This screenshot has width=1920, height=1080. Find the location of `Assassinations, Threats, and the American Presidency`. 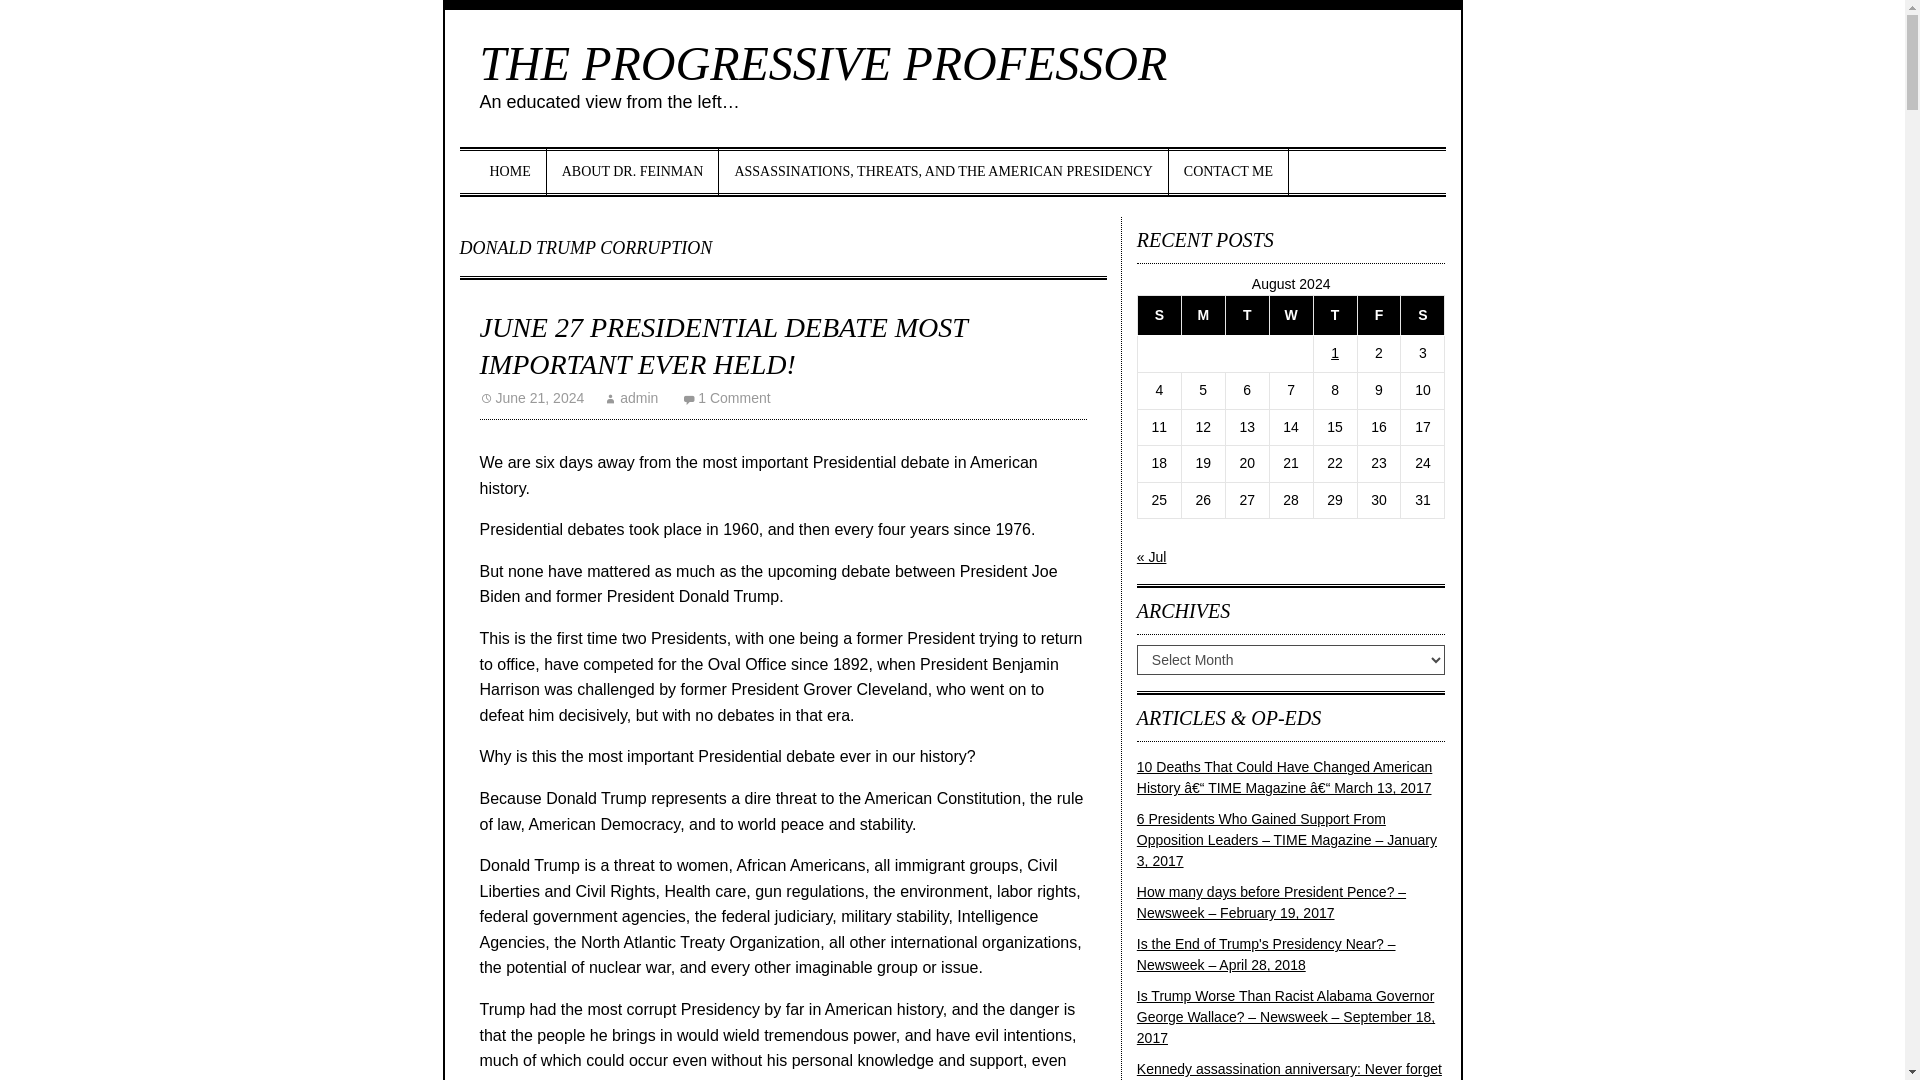

Assassinations, Threats, and the American Presidency is located at coordinates (942, 171).